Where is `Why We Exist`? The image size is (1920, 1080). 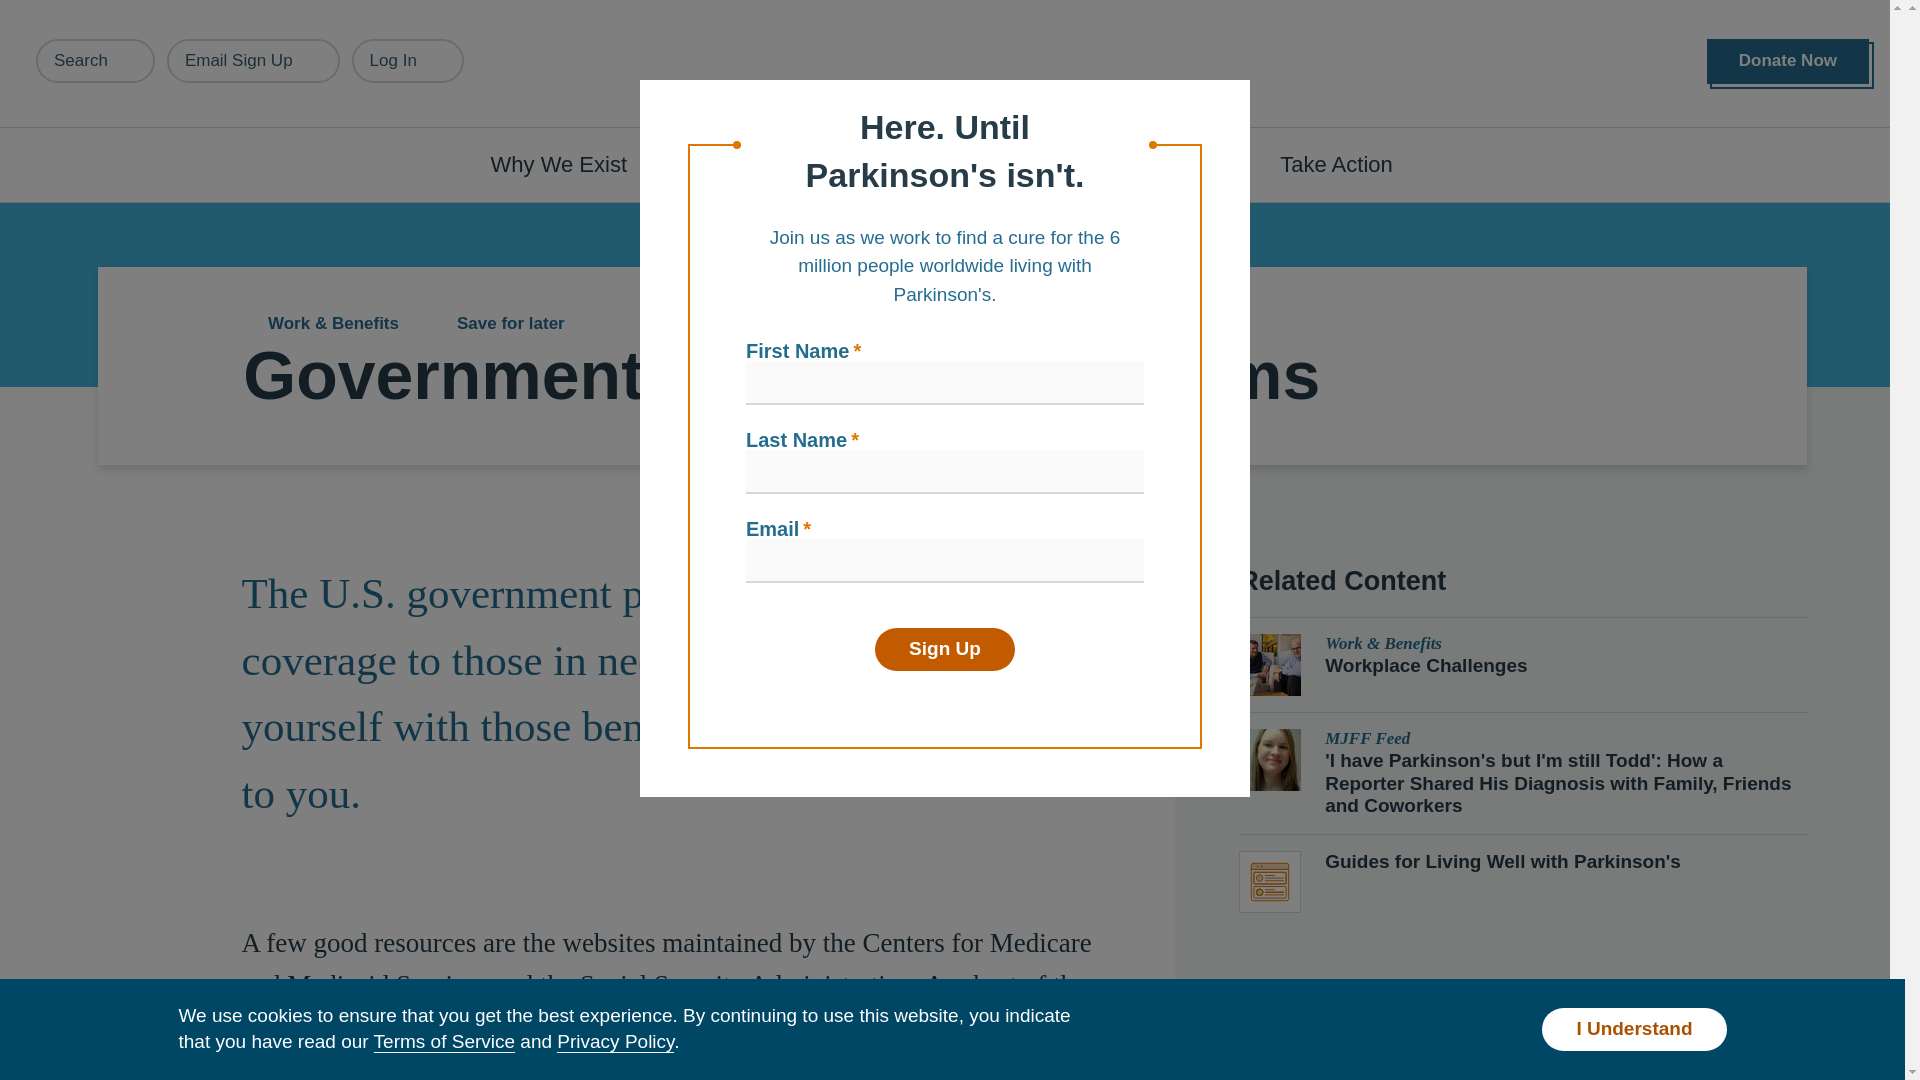 Why We Exist is located at coordinates (570, 164).